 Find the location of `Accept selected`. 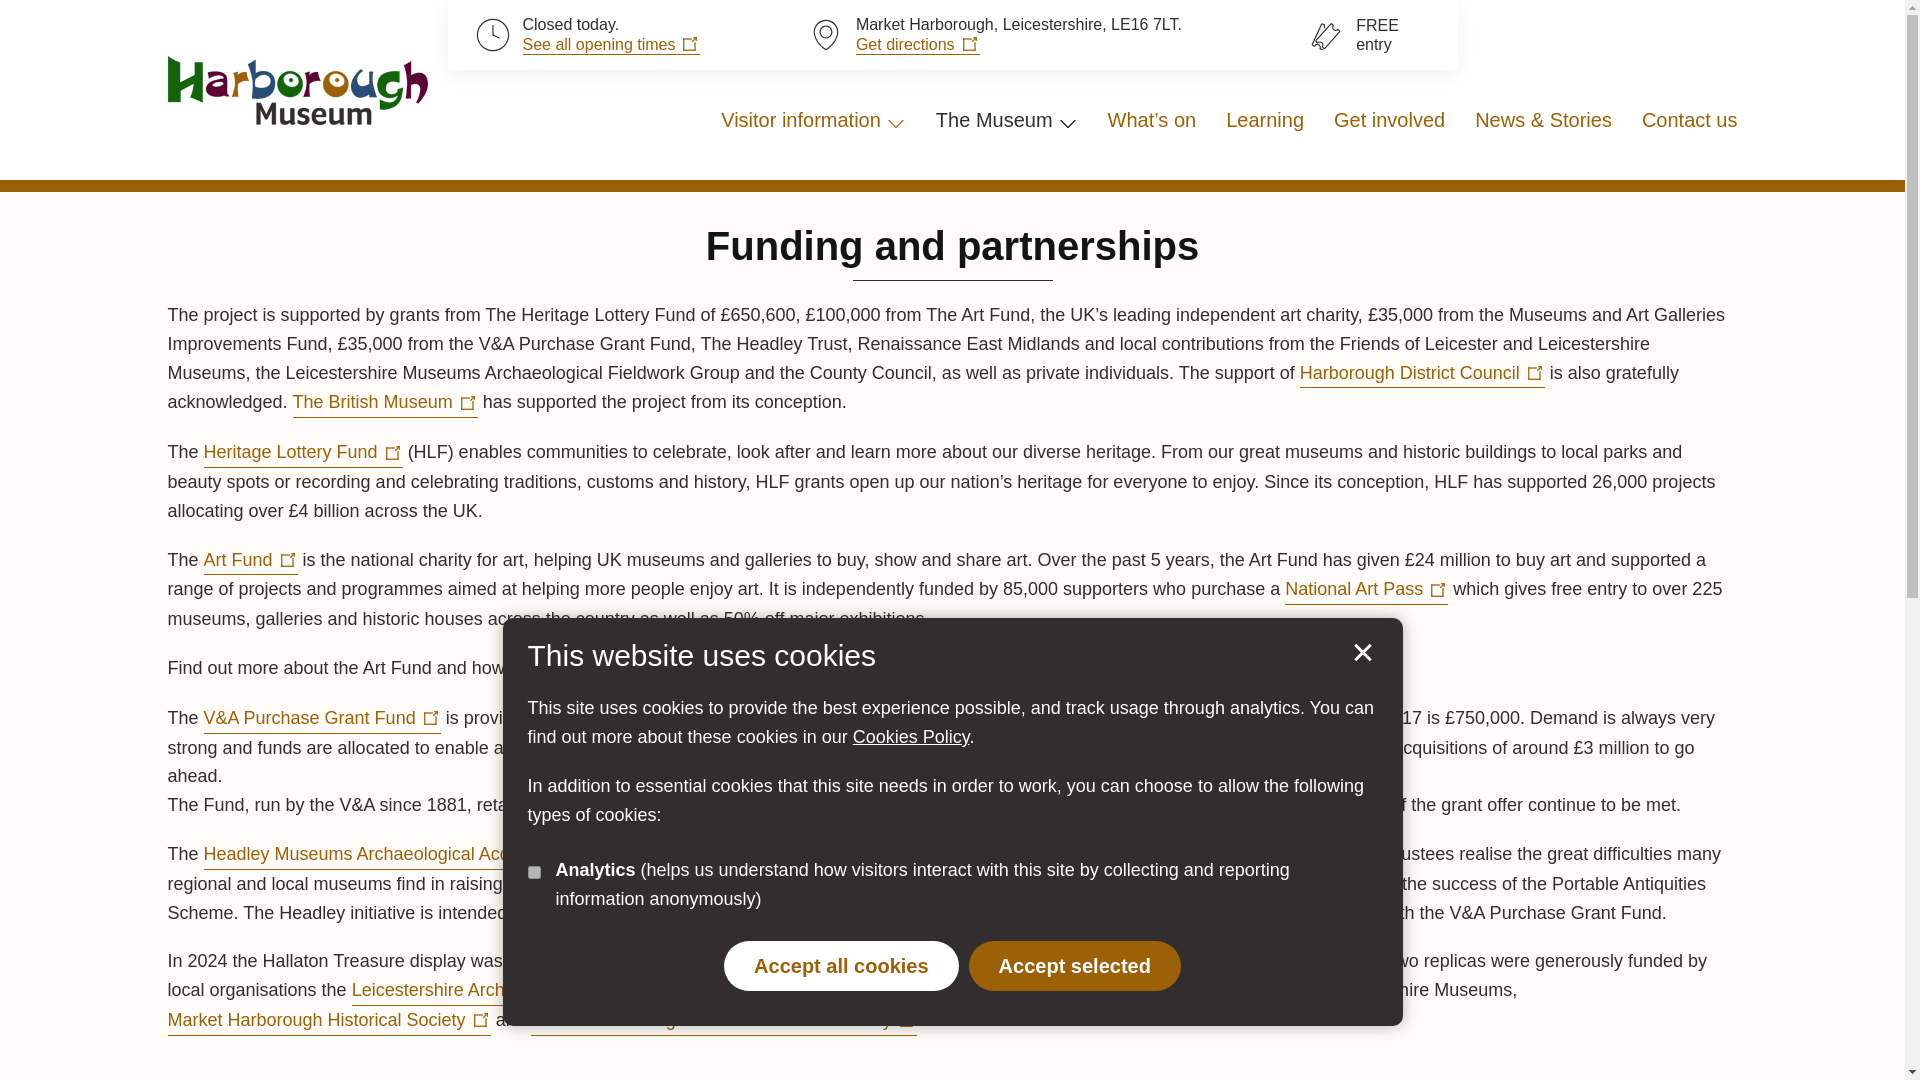

Accept selected is located at coordinates (1074, 966).